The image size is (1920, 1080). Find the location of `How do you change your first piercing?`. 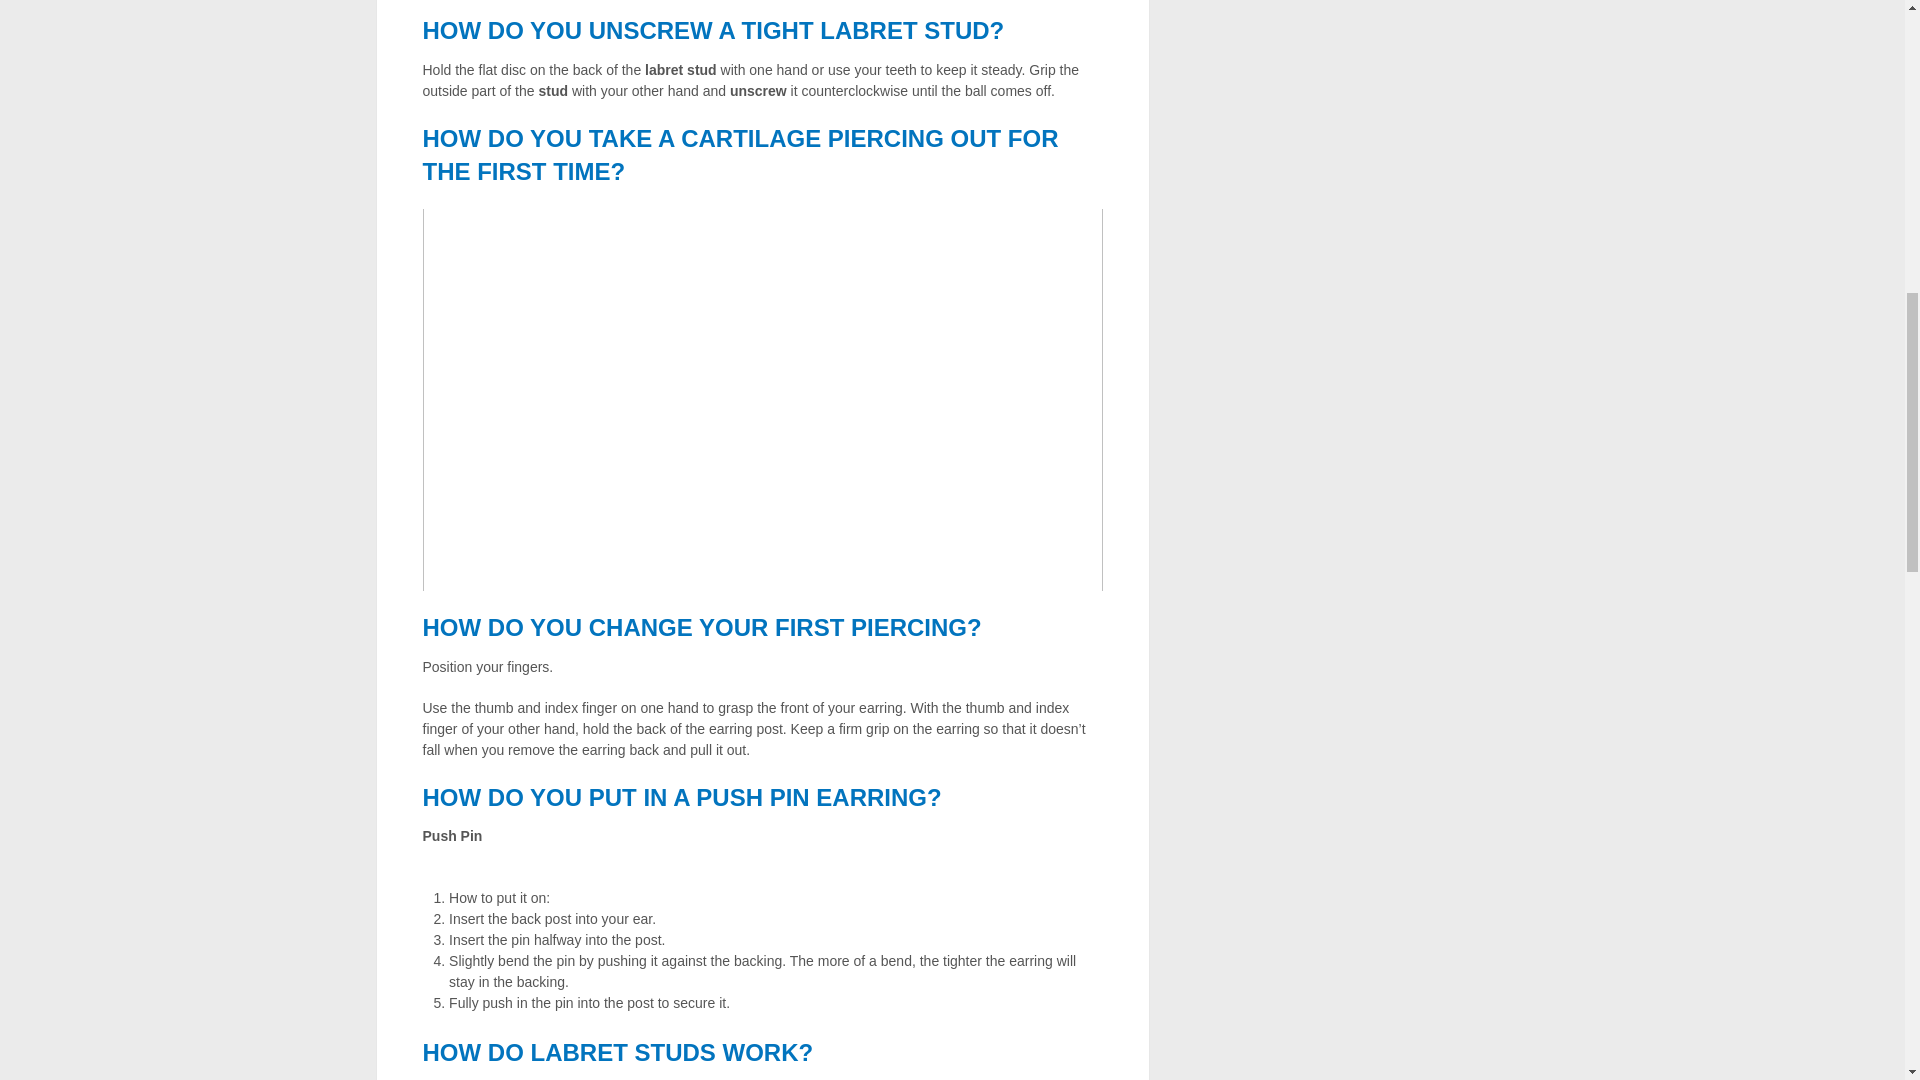

How do you change your first piercing? is located at coordinates (702, 628).